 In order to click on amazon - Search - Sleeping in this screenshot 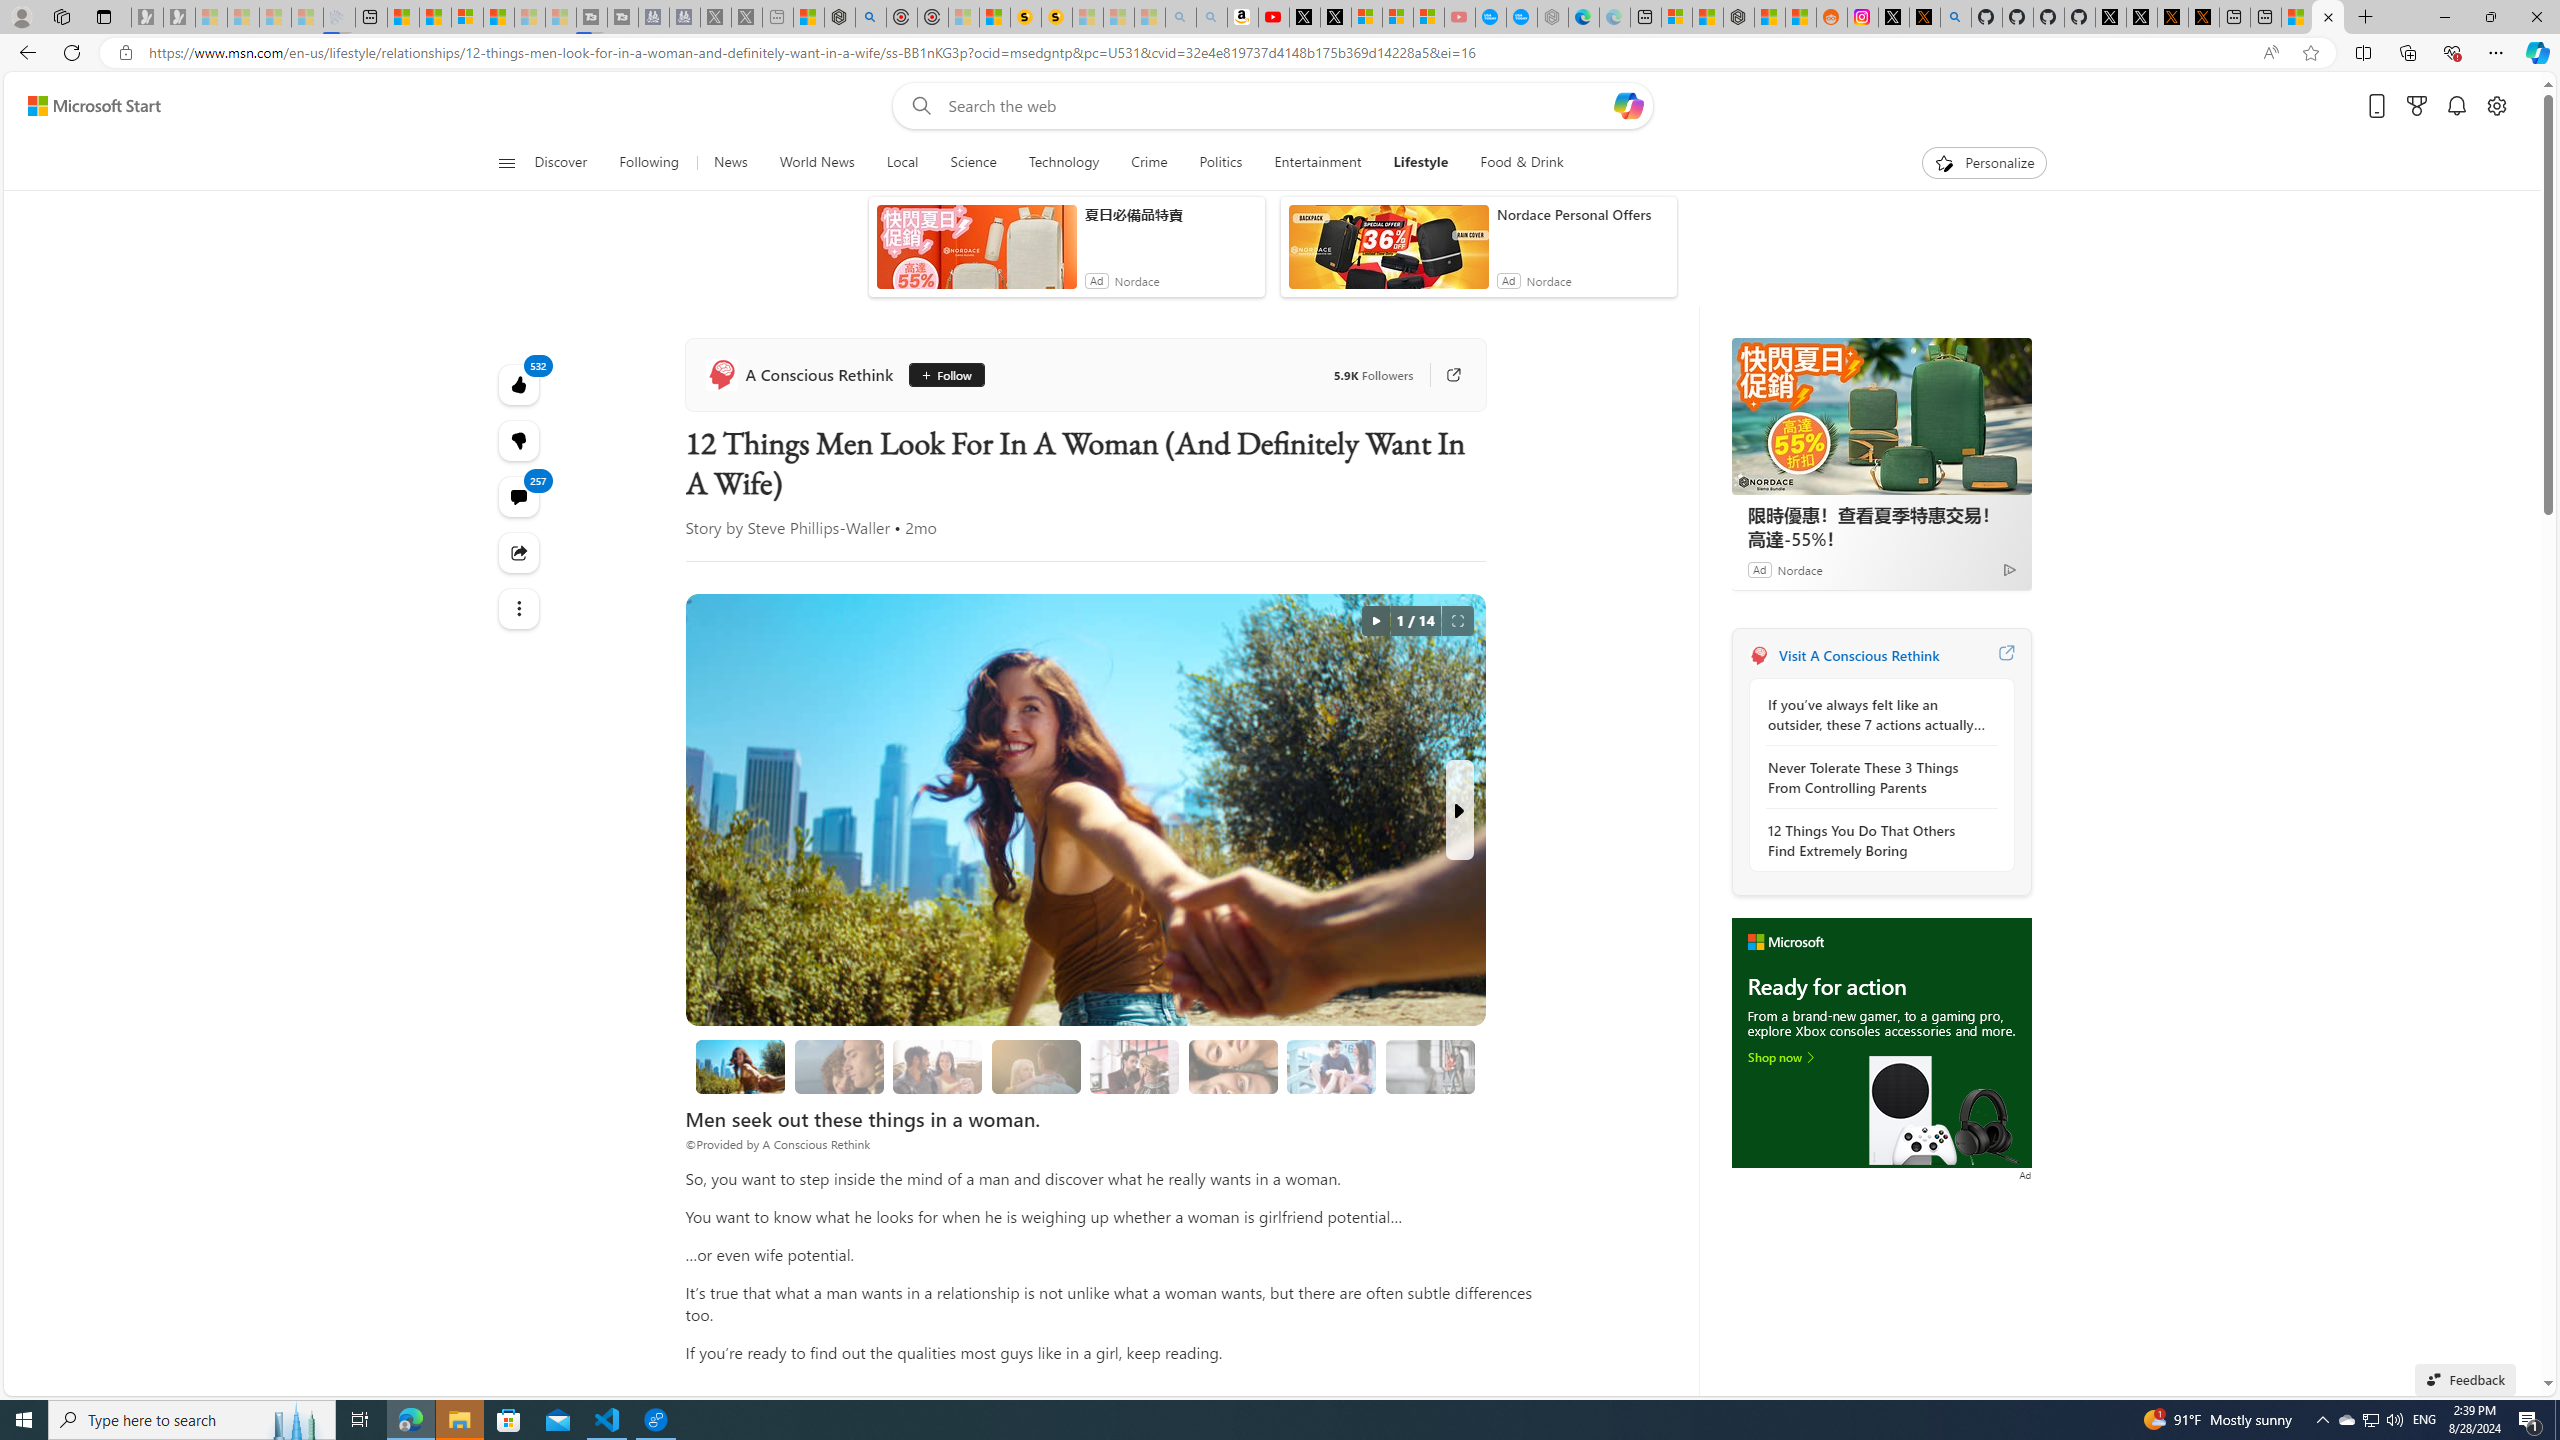, I will do `click(1181, 17)`.